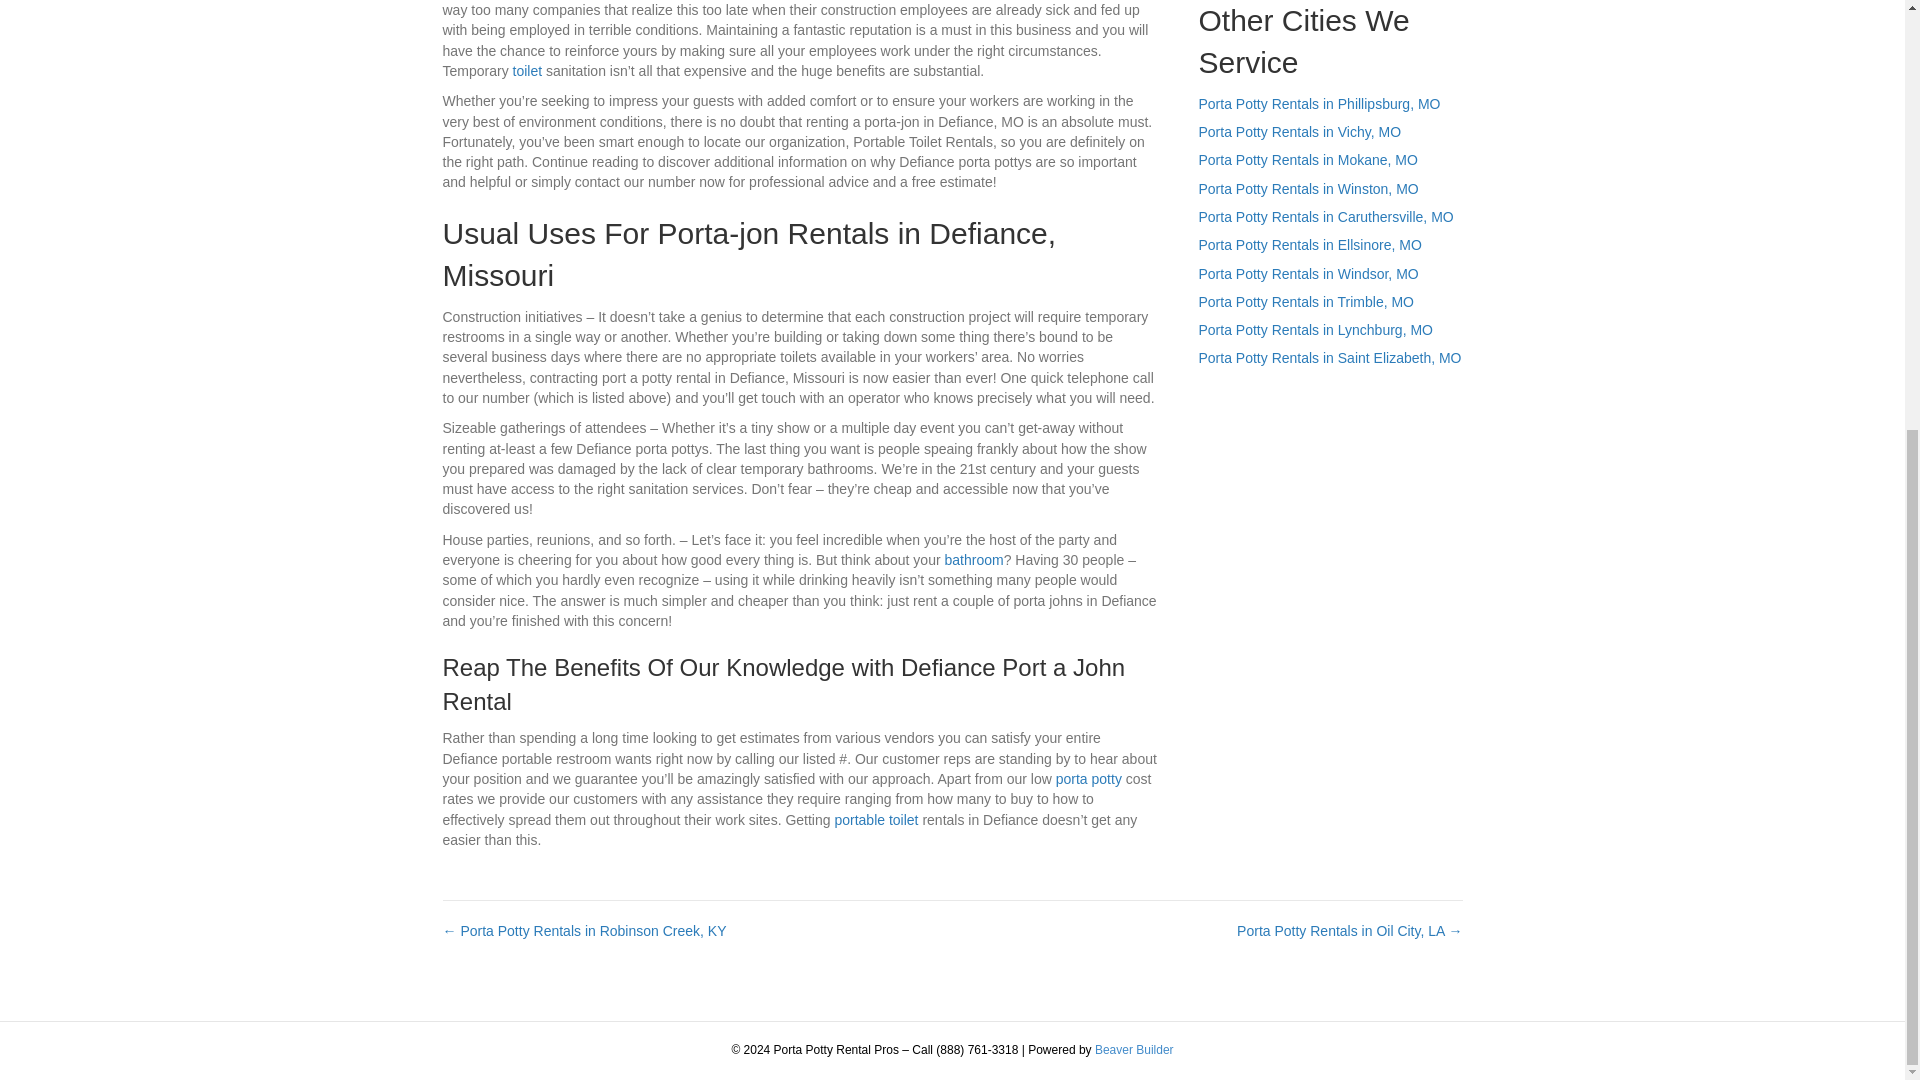 The image size is (1920, 1080). I want to click on WordPress Page Builder Plugin, so click(1134, 1050).